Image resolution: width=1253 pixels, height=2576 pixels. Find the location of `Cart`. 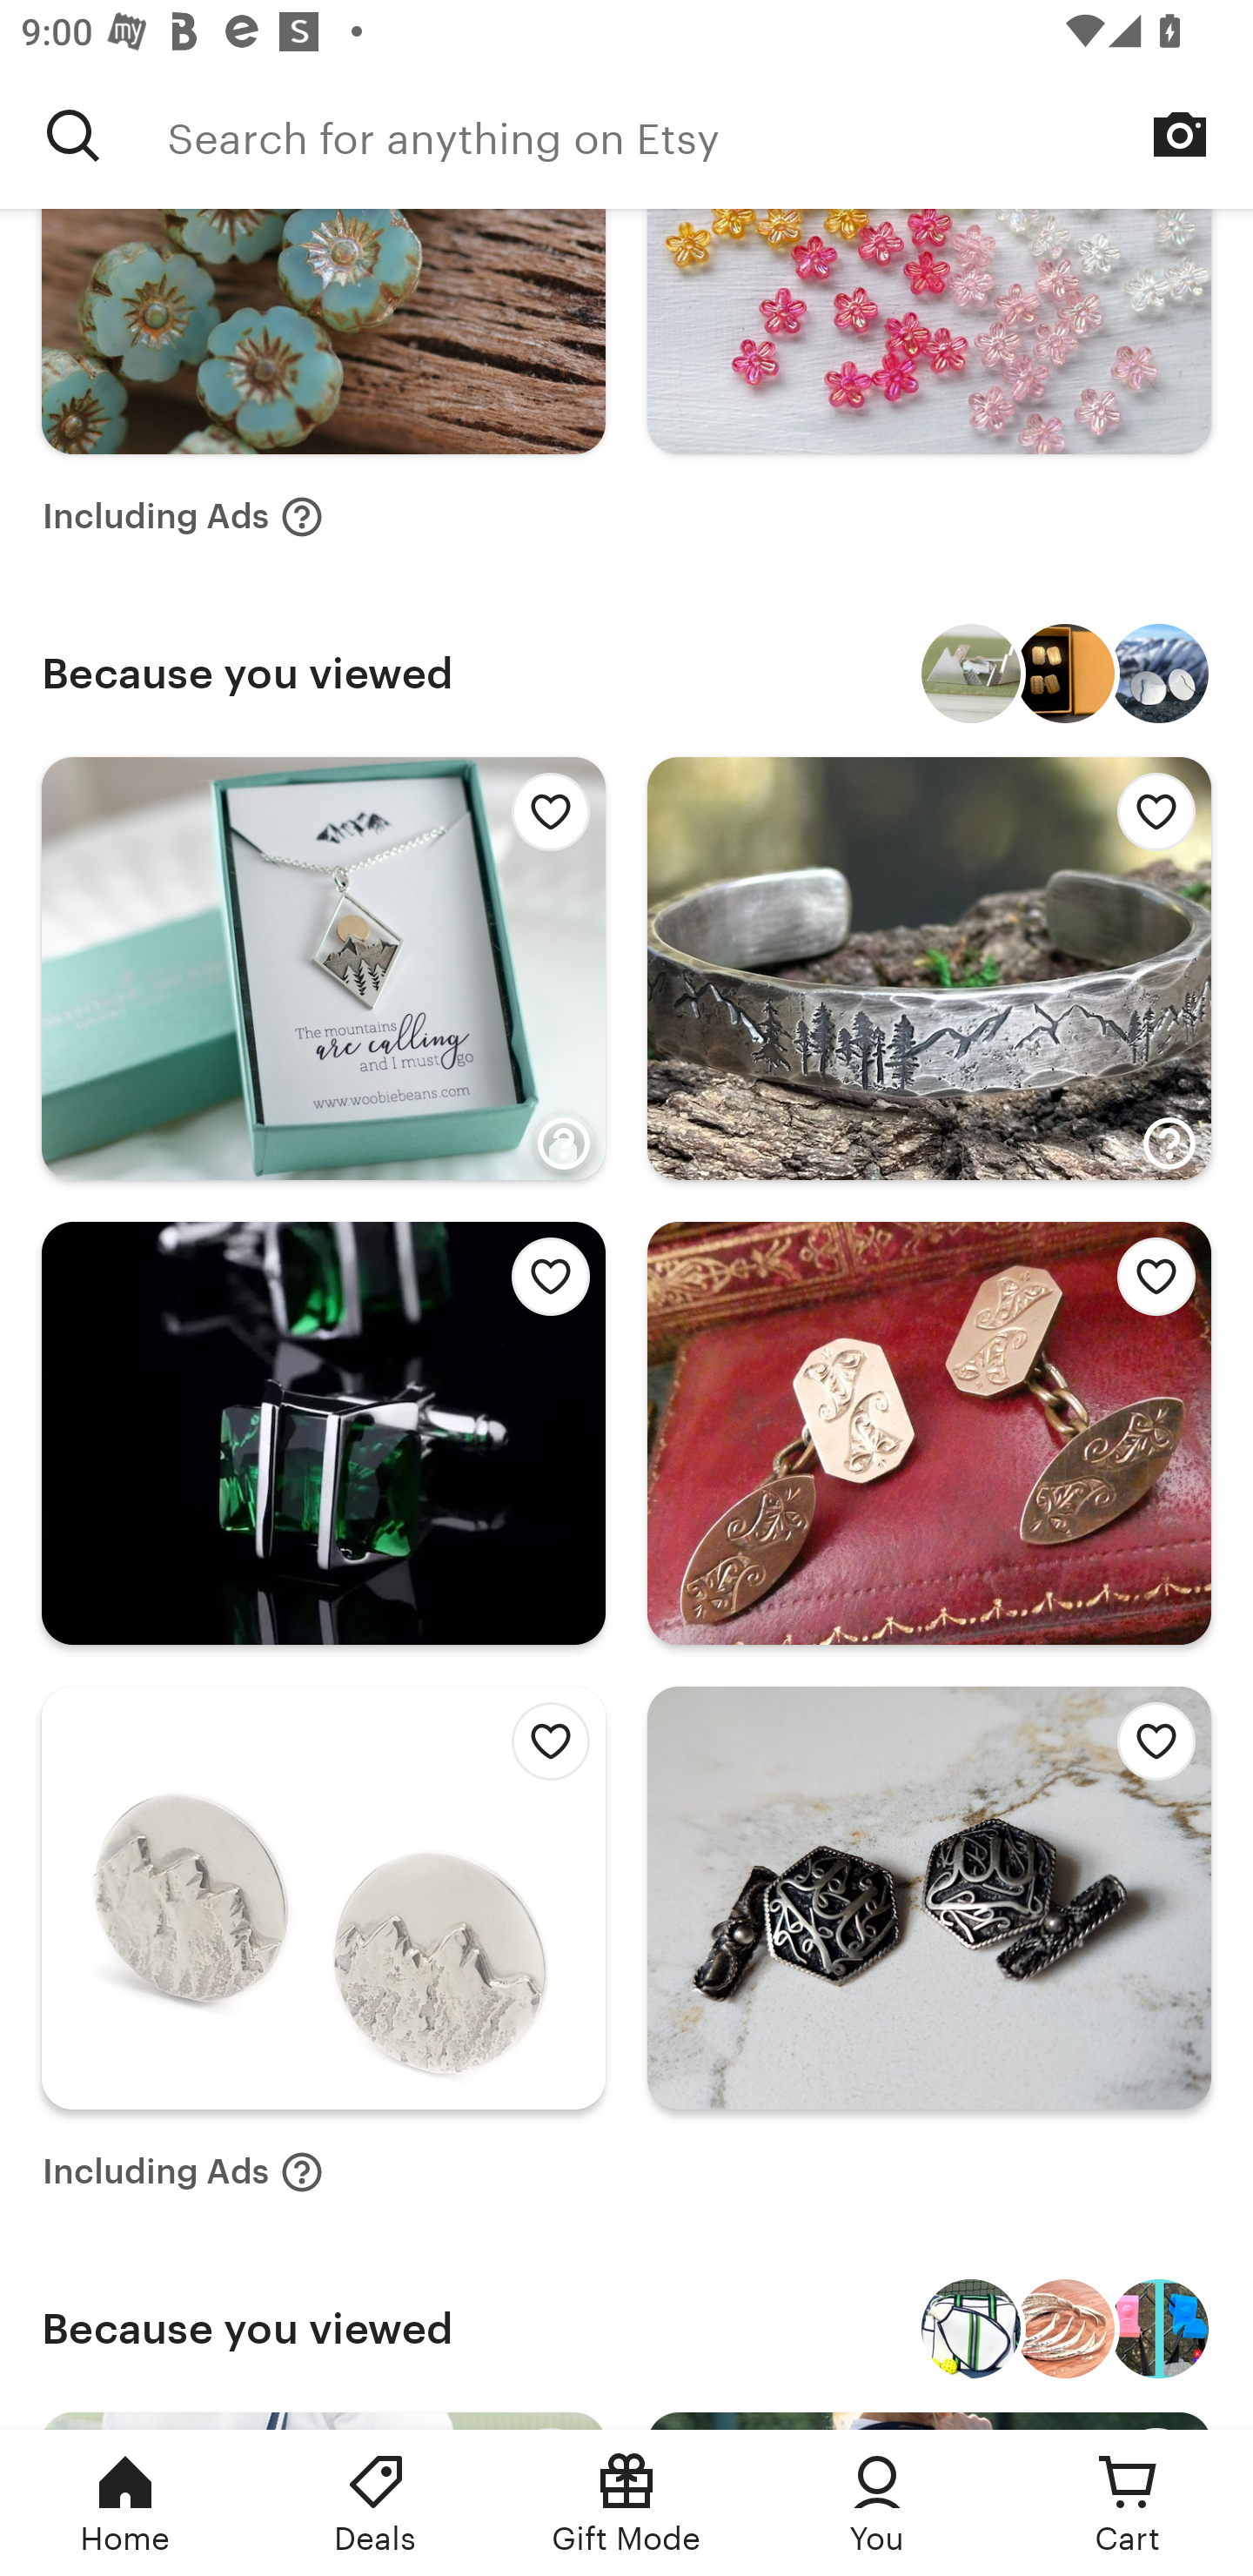

Cart is located at coordinates (1128, 2503).